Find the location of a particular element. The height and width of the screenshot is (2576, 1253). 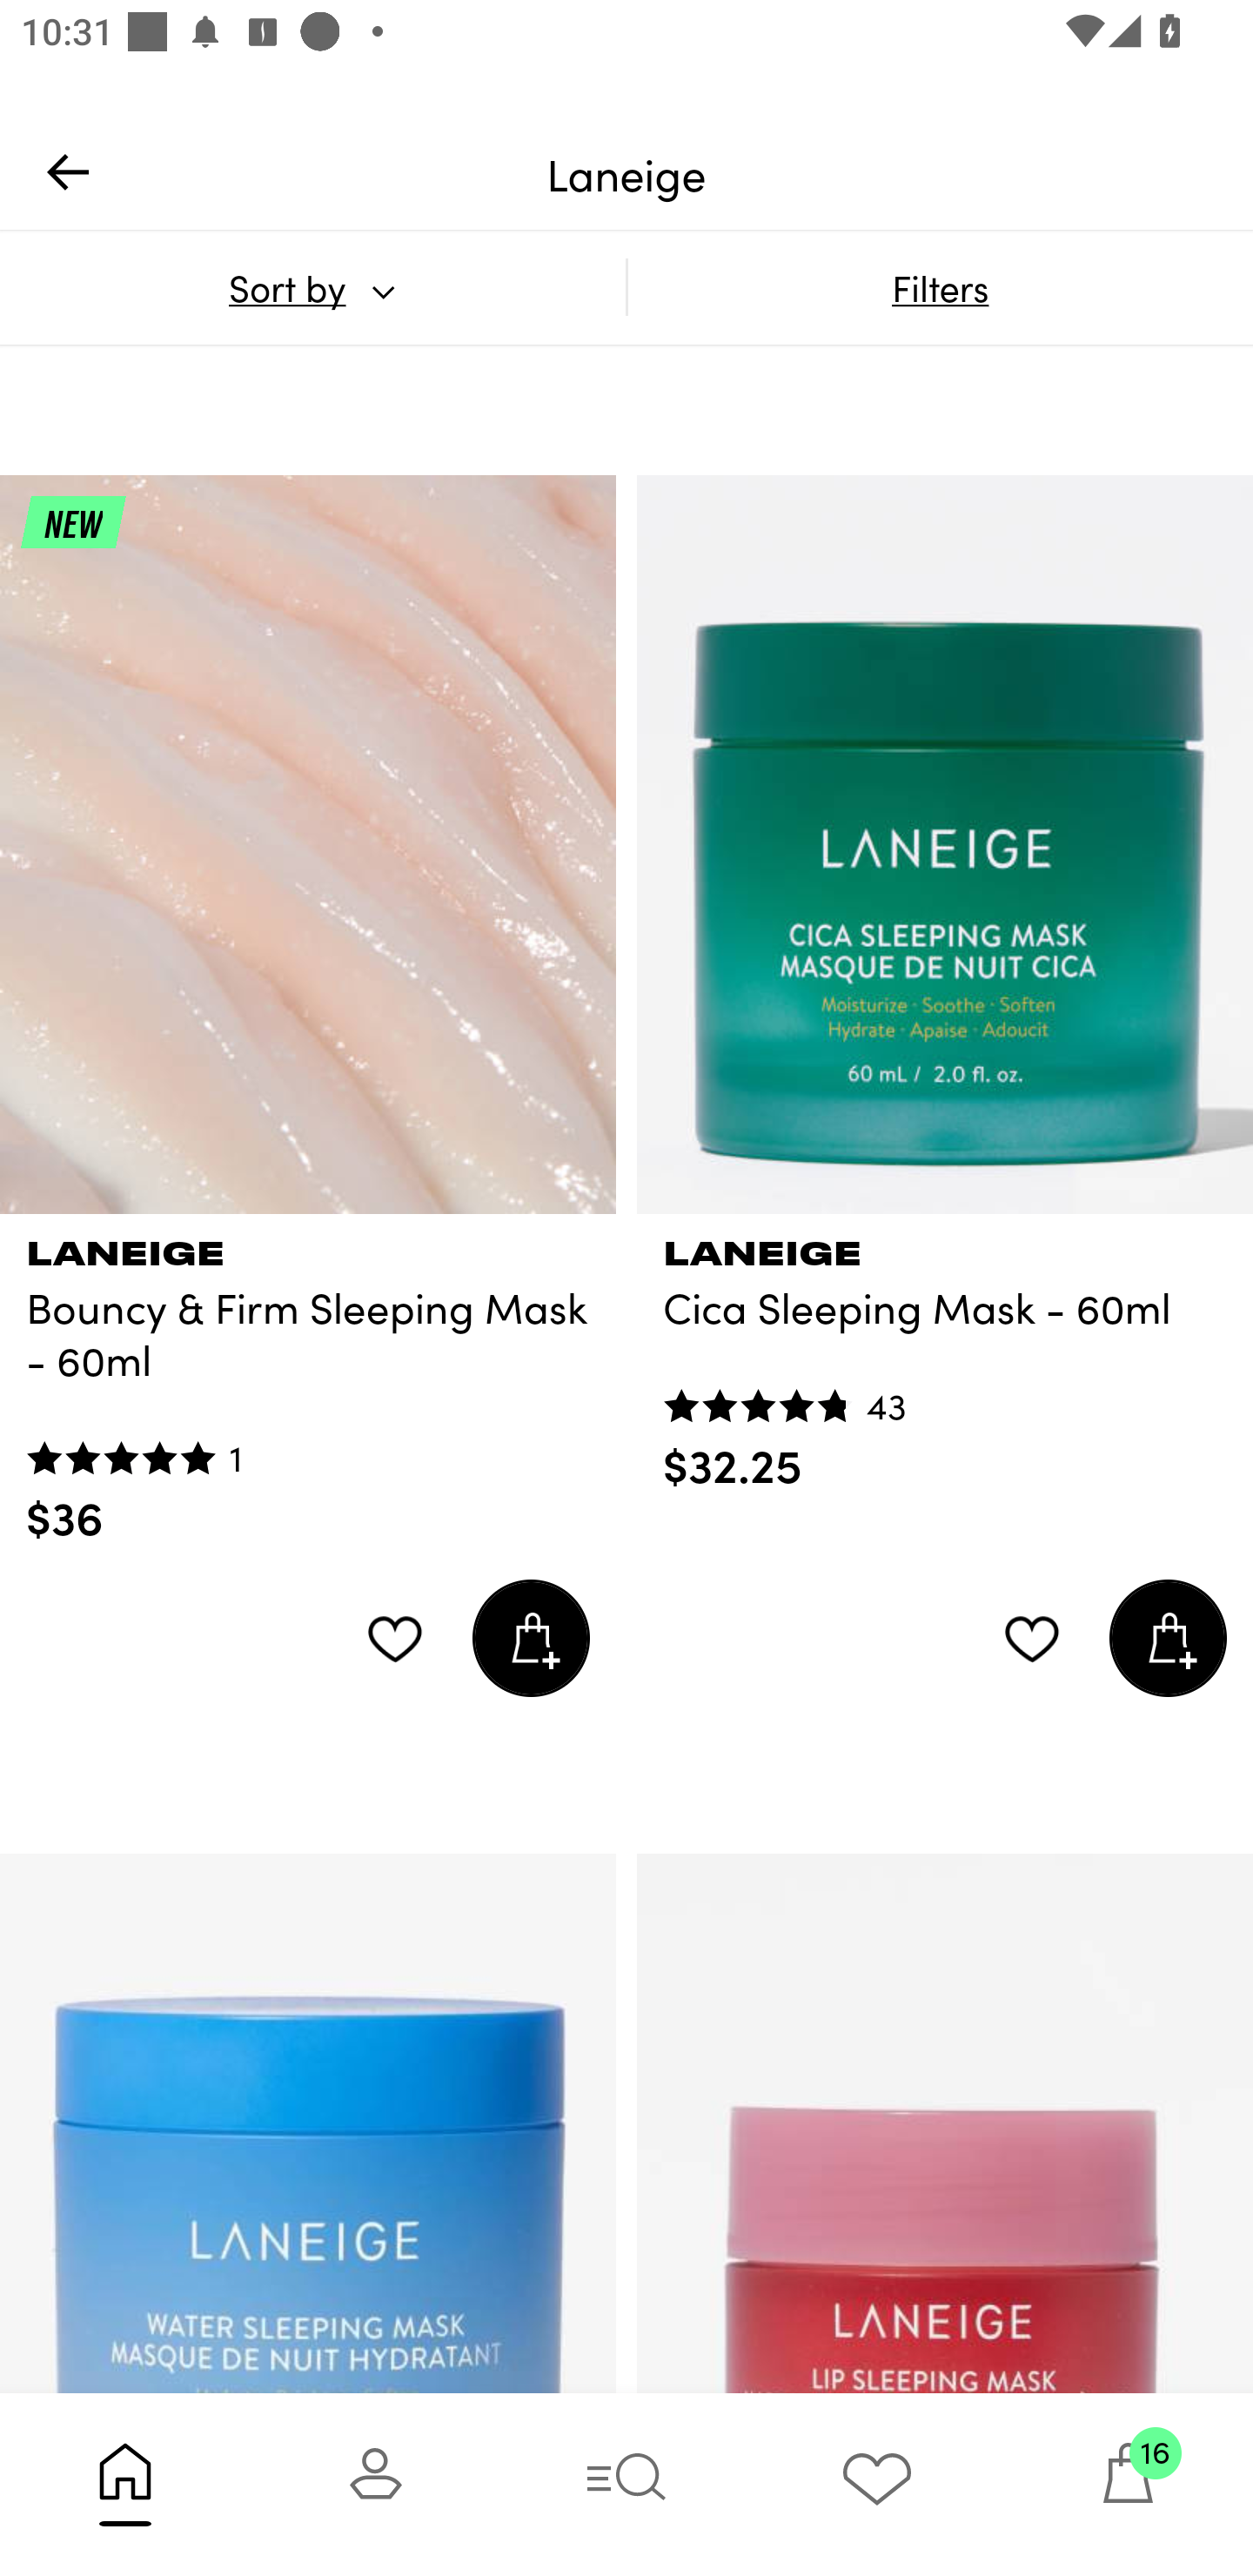

16 is located at coordinates (1128, 2484).